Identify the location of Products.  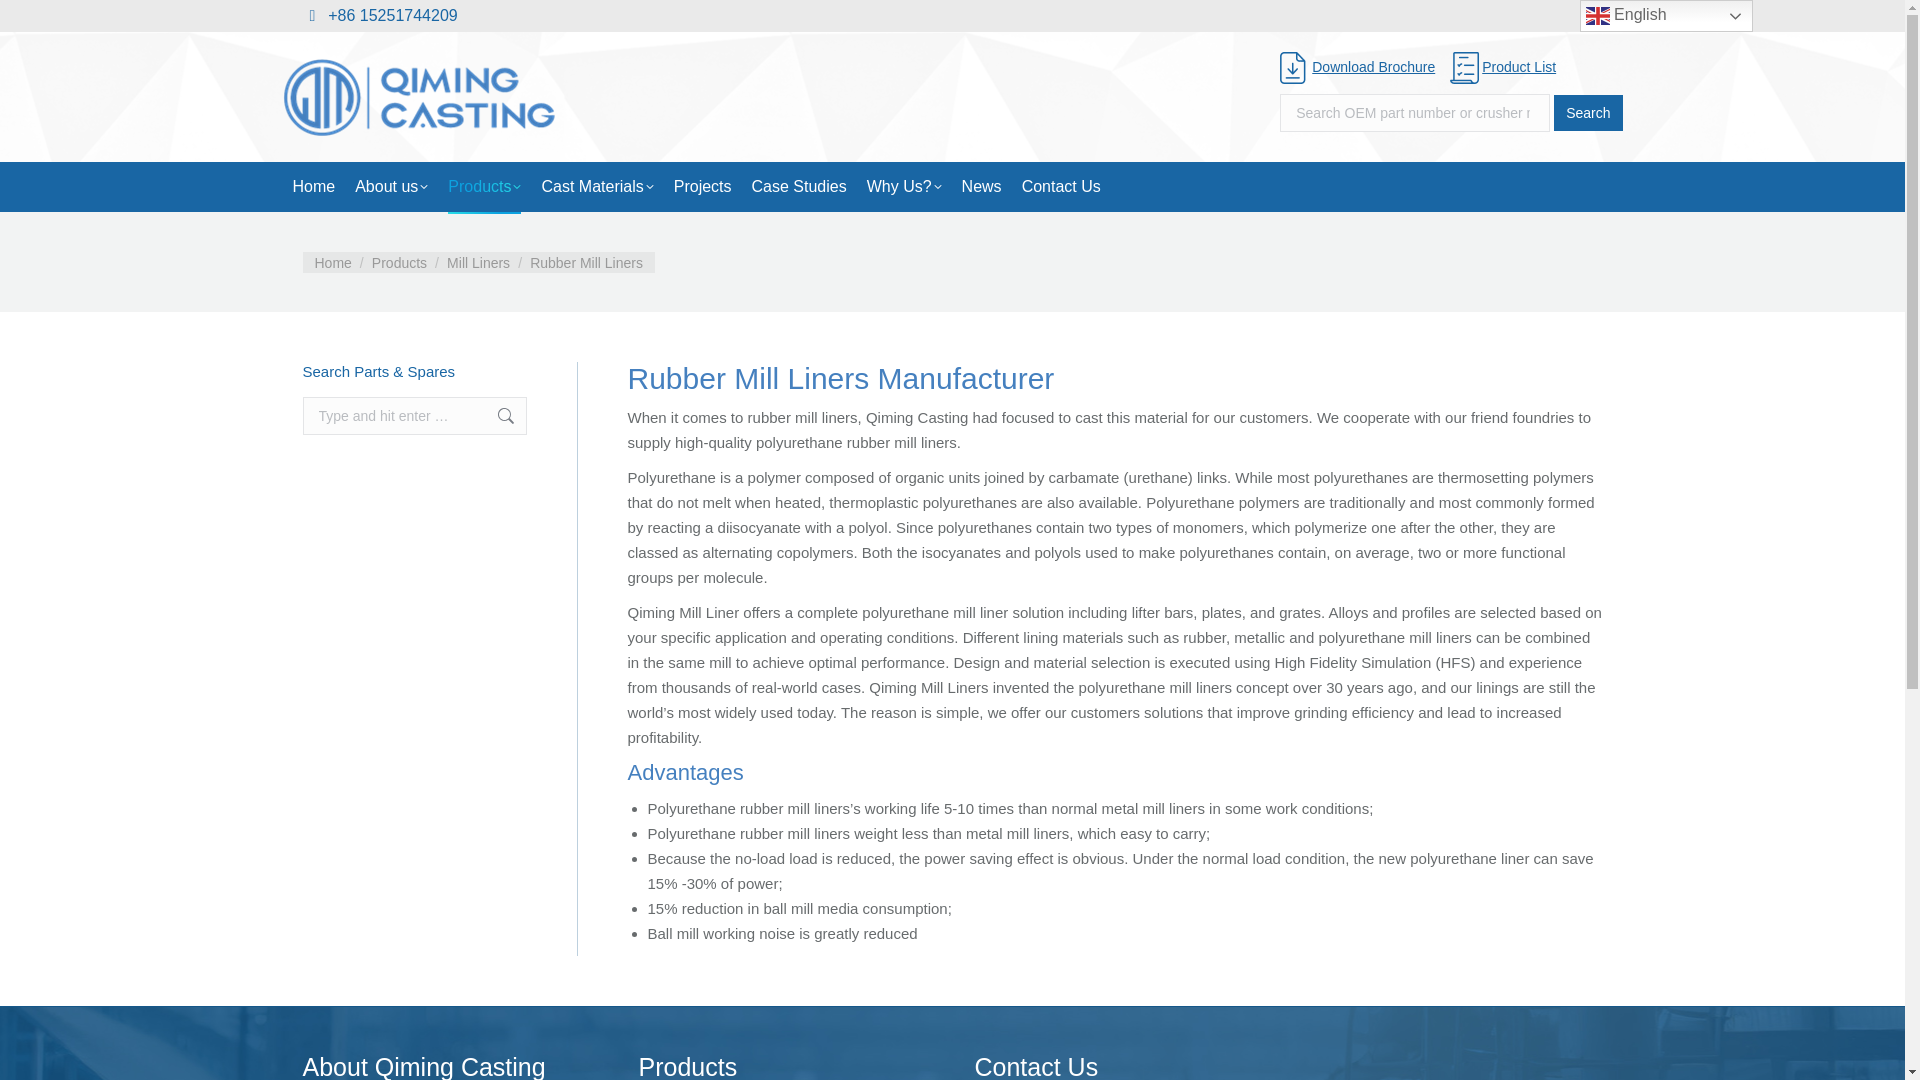
(484, 186).